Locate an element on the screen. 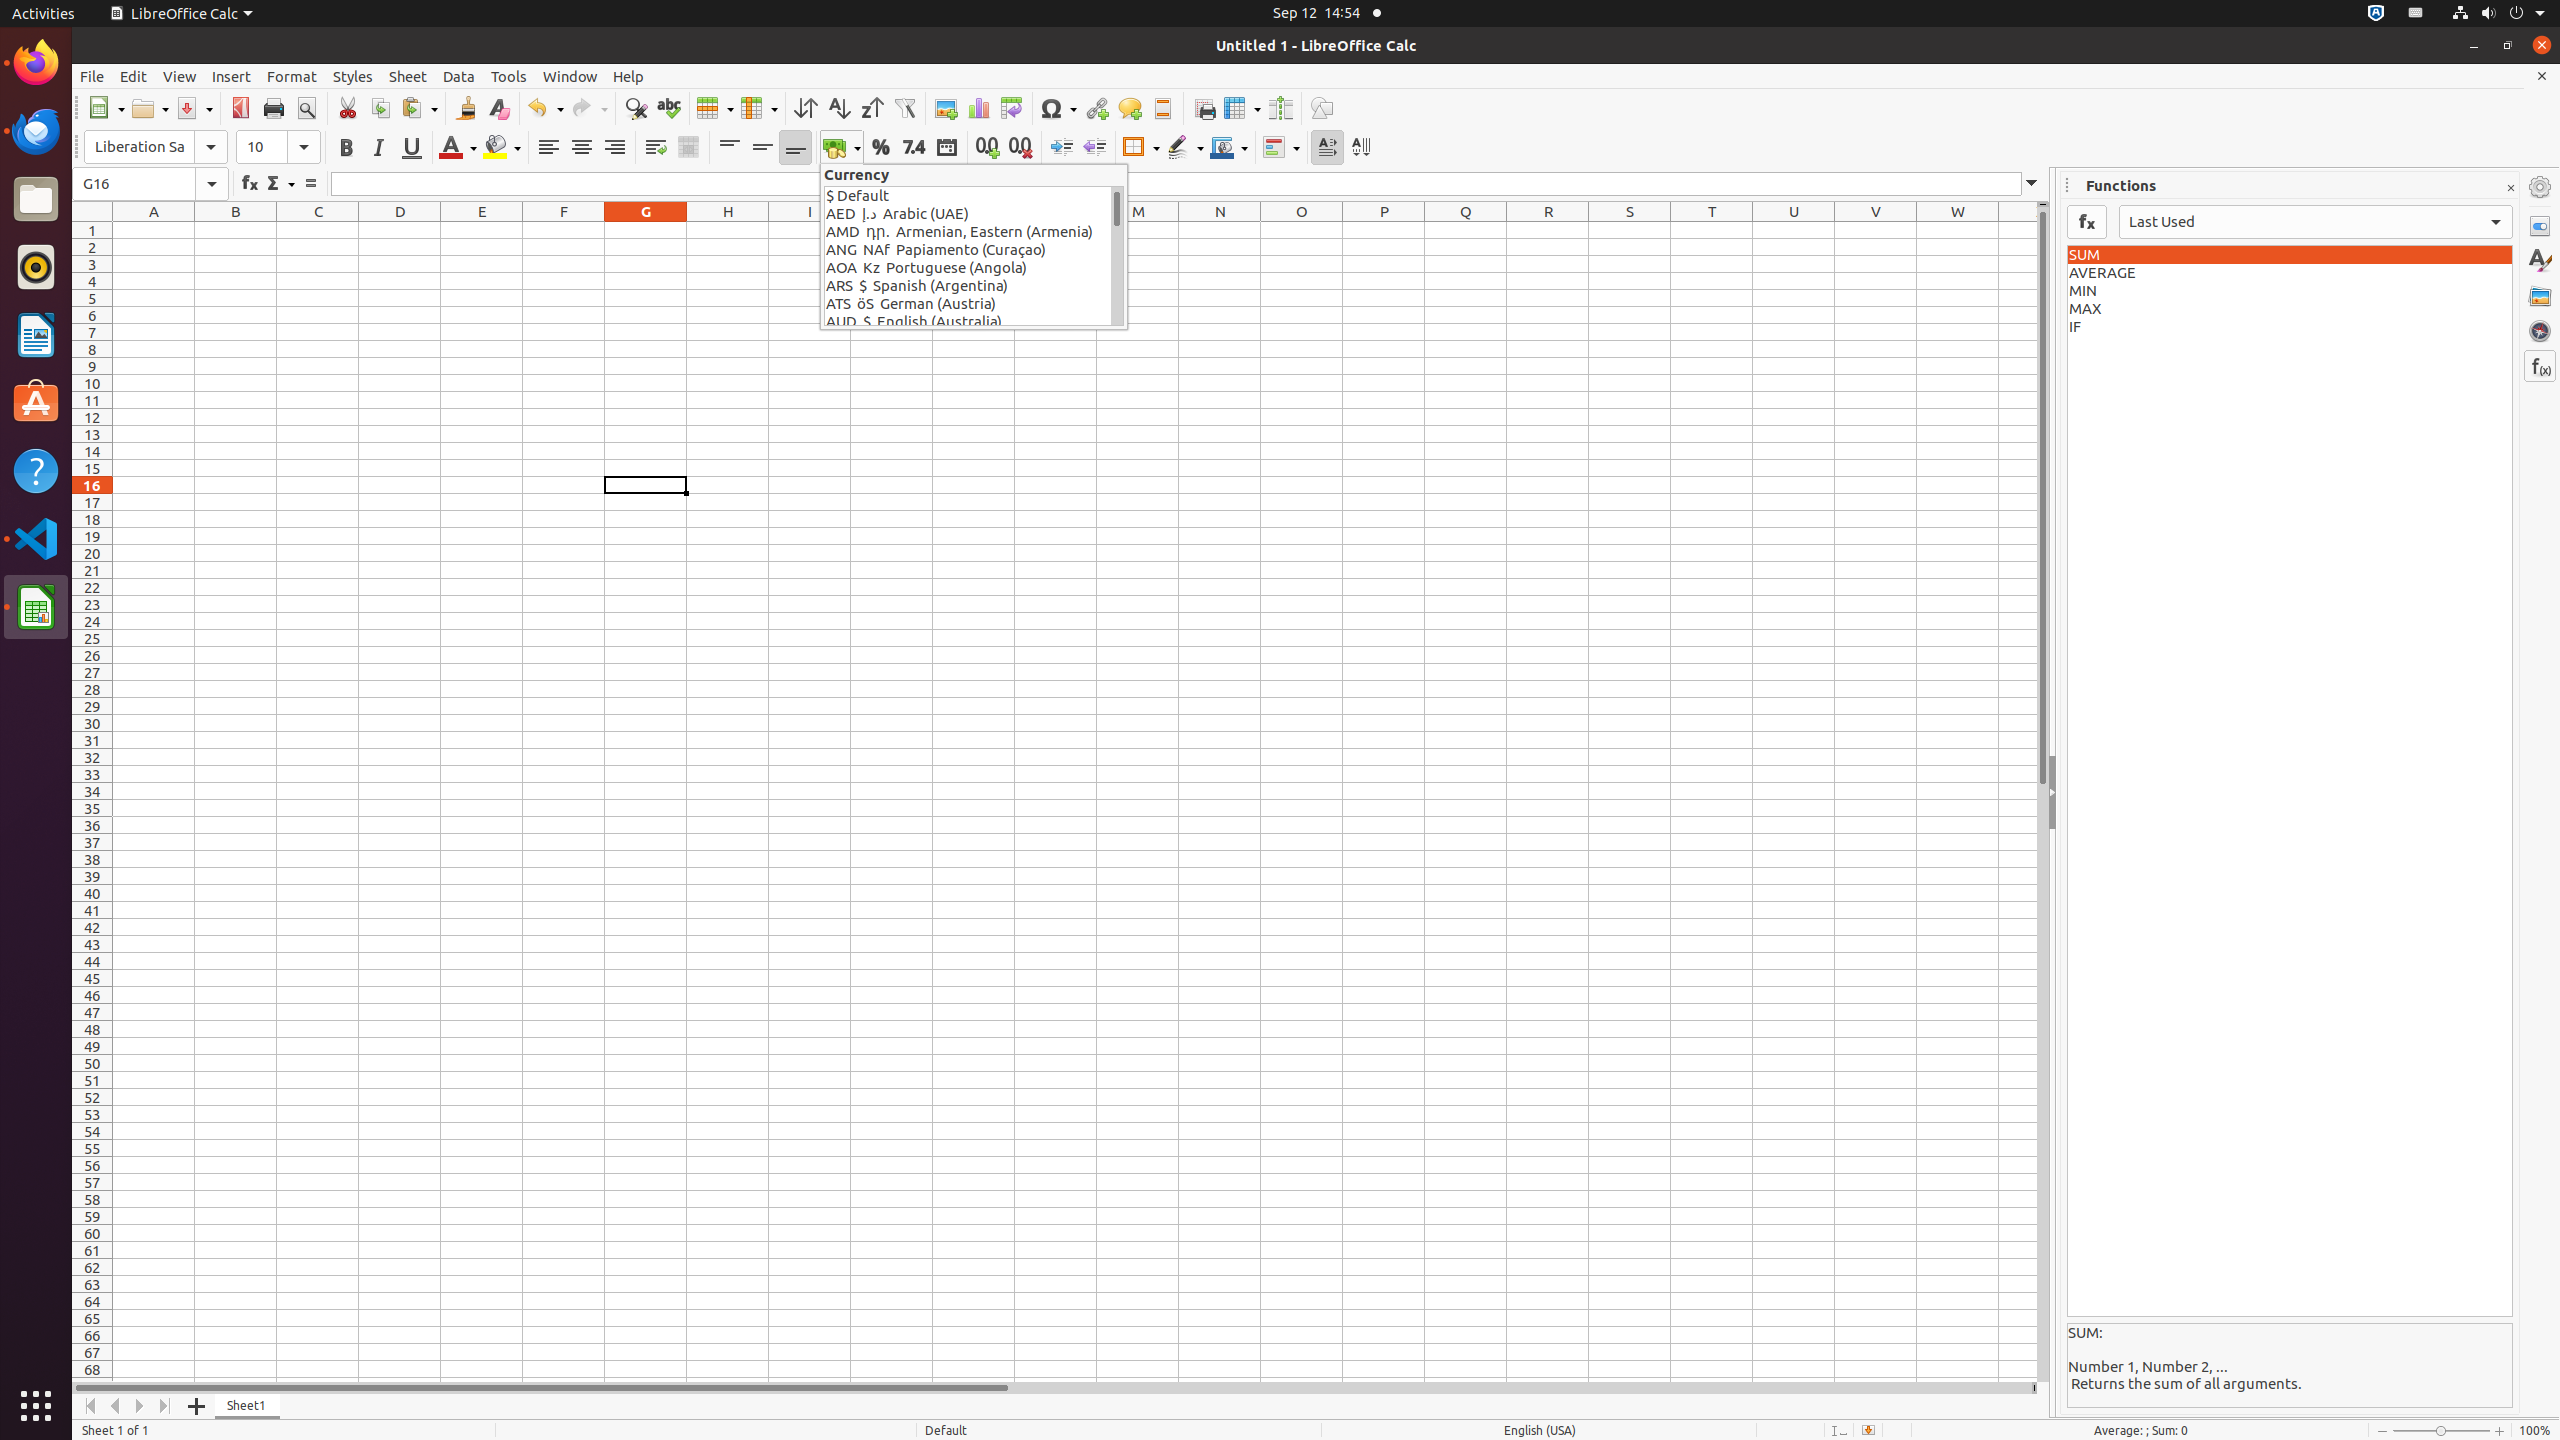 The width and height of the screenshot is (2560, 1440). Font Size is located at coordinates (278, 147).